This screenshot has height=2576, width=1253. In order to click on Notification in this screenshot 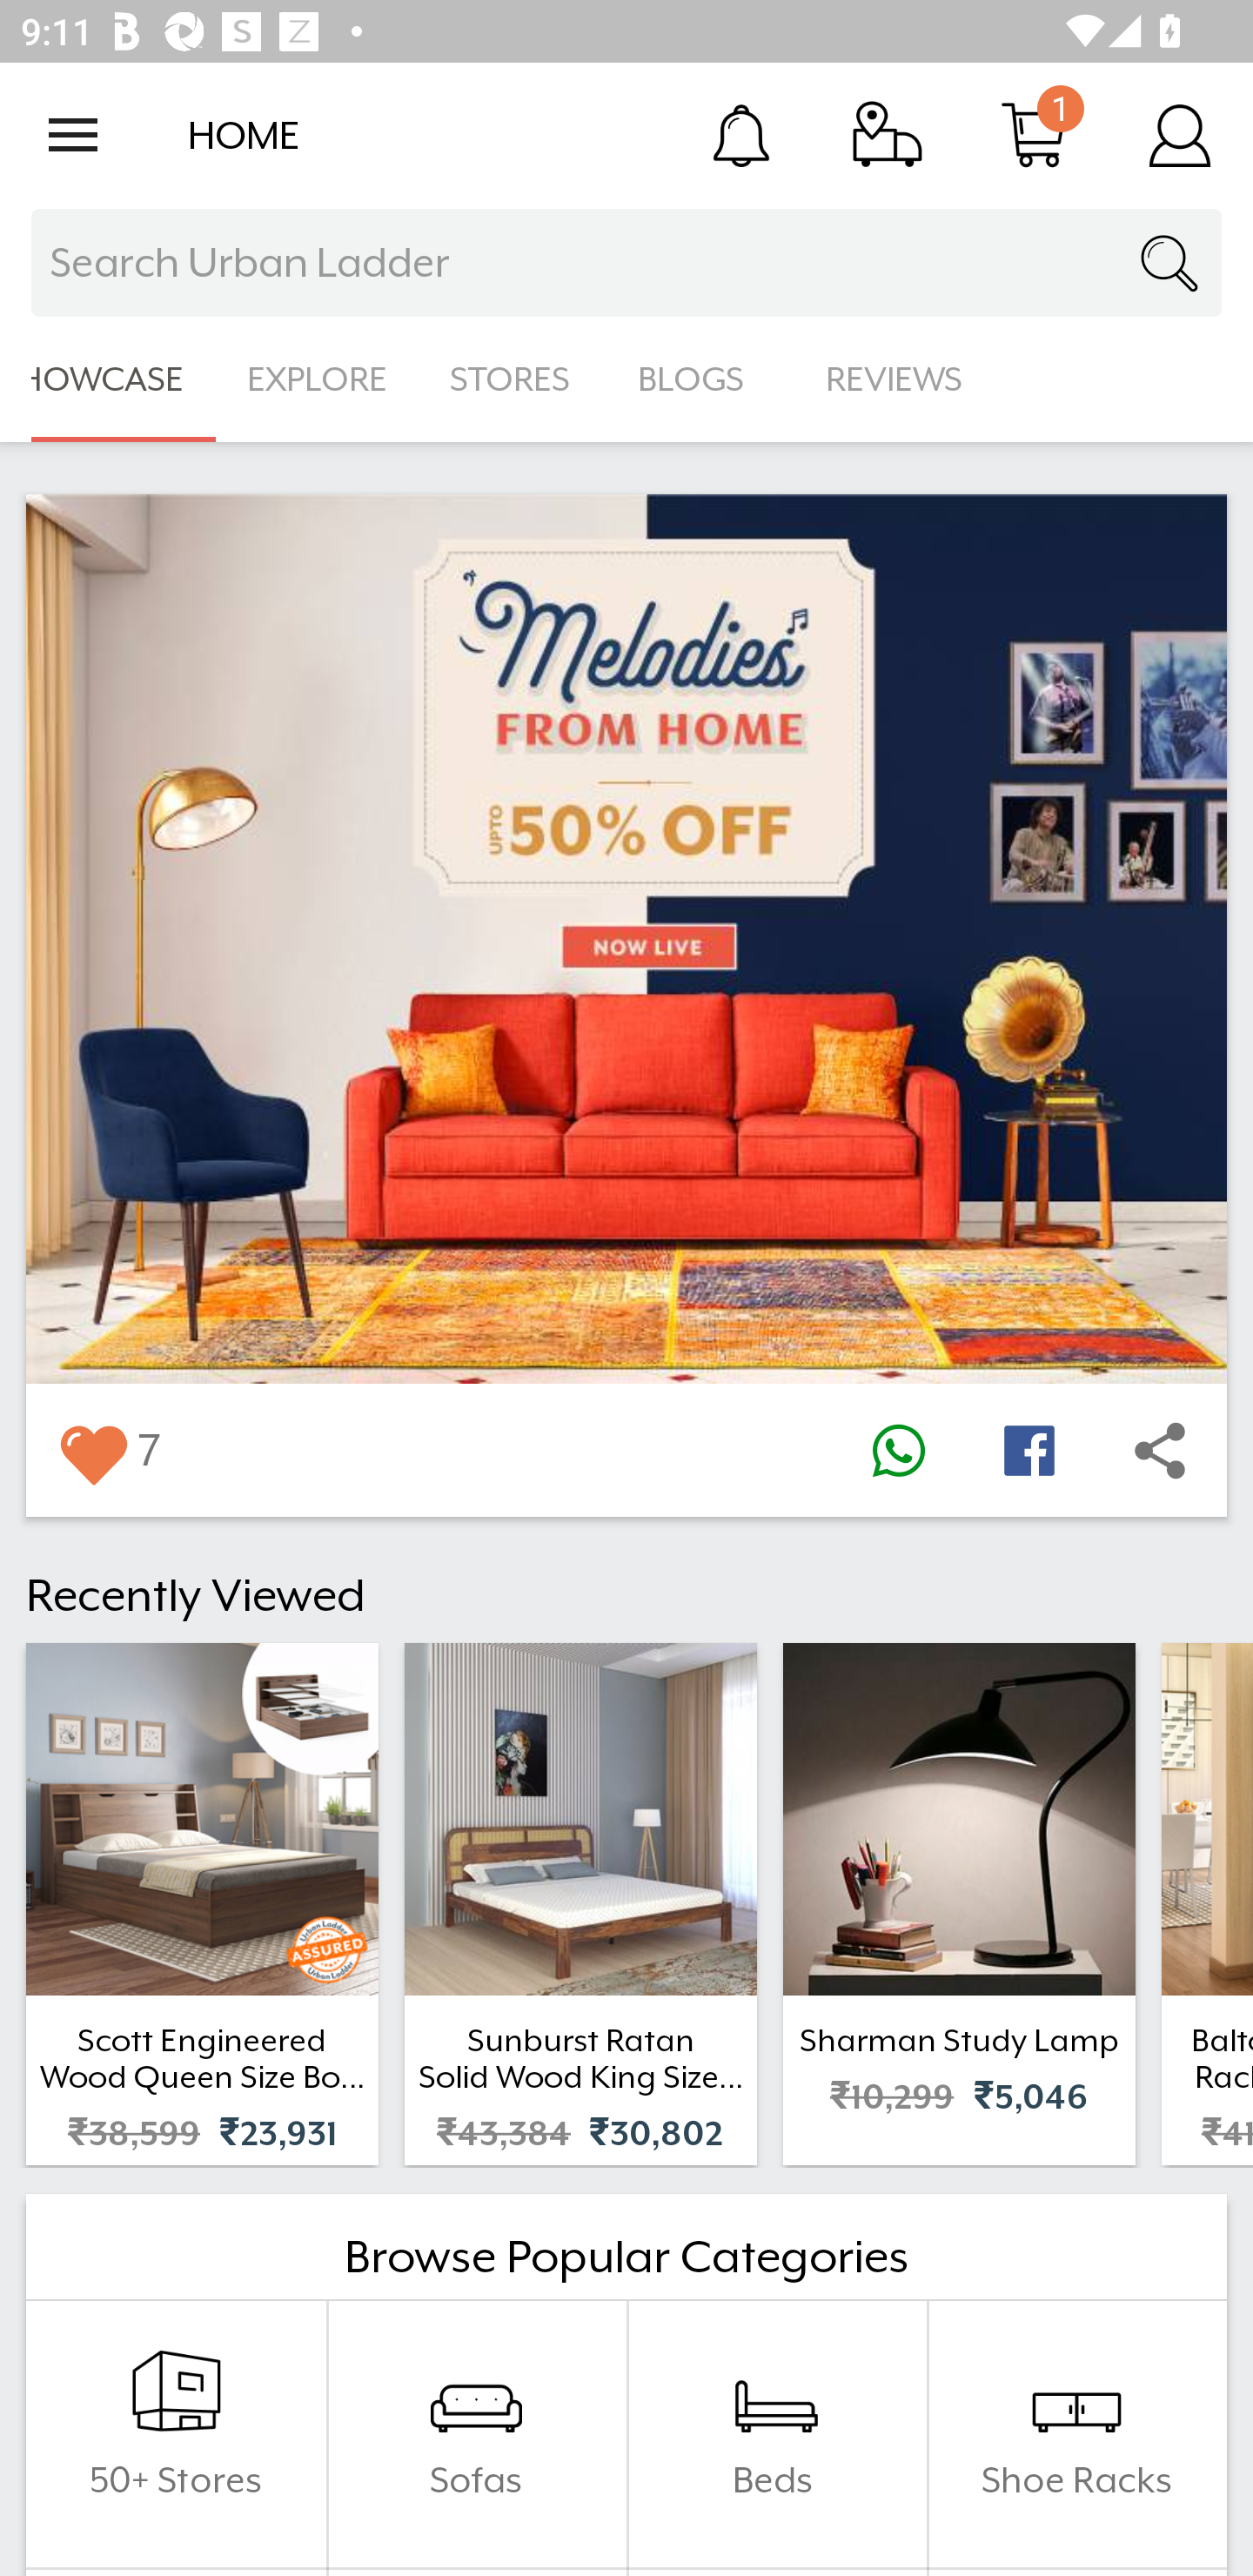, I will do `click(741, 134)`.